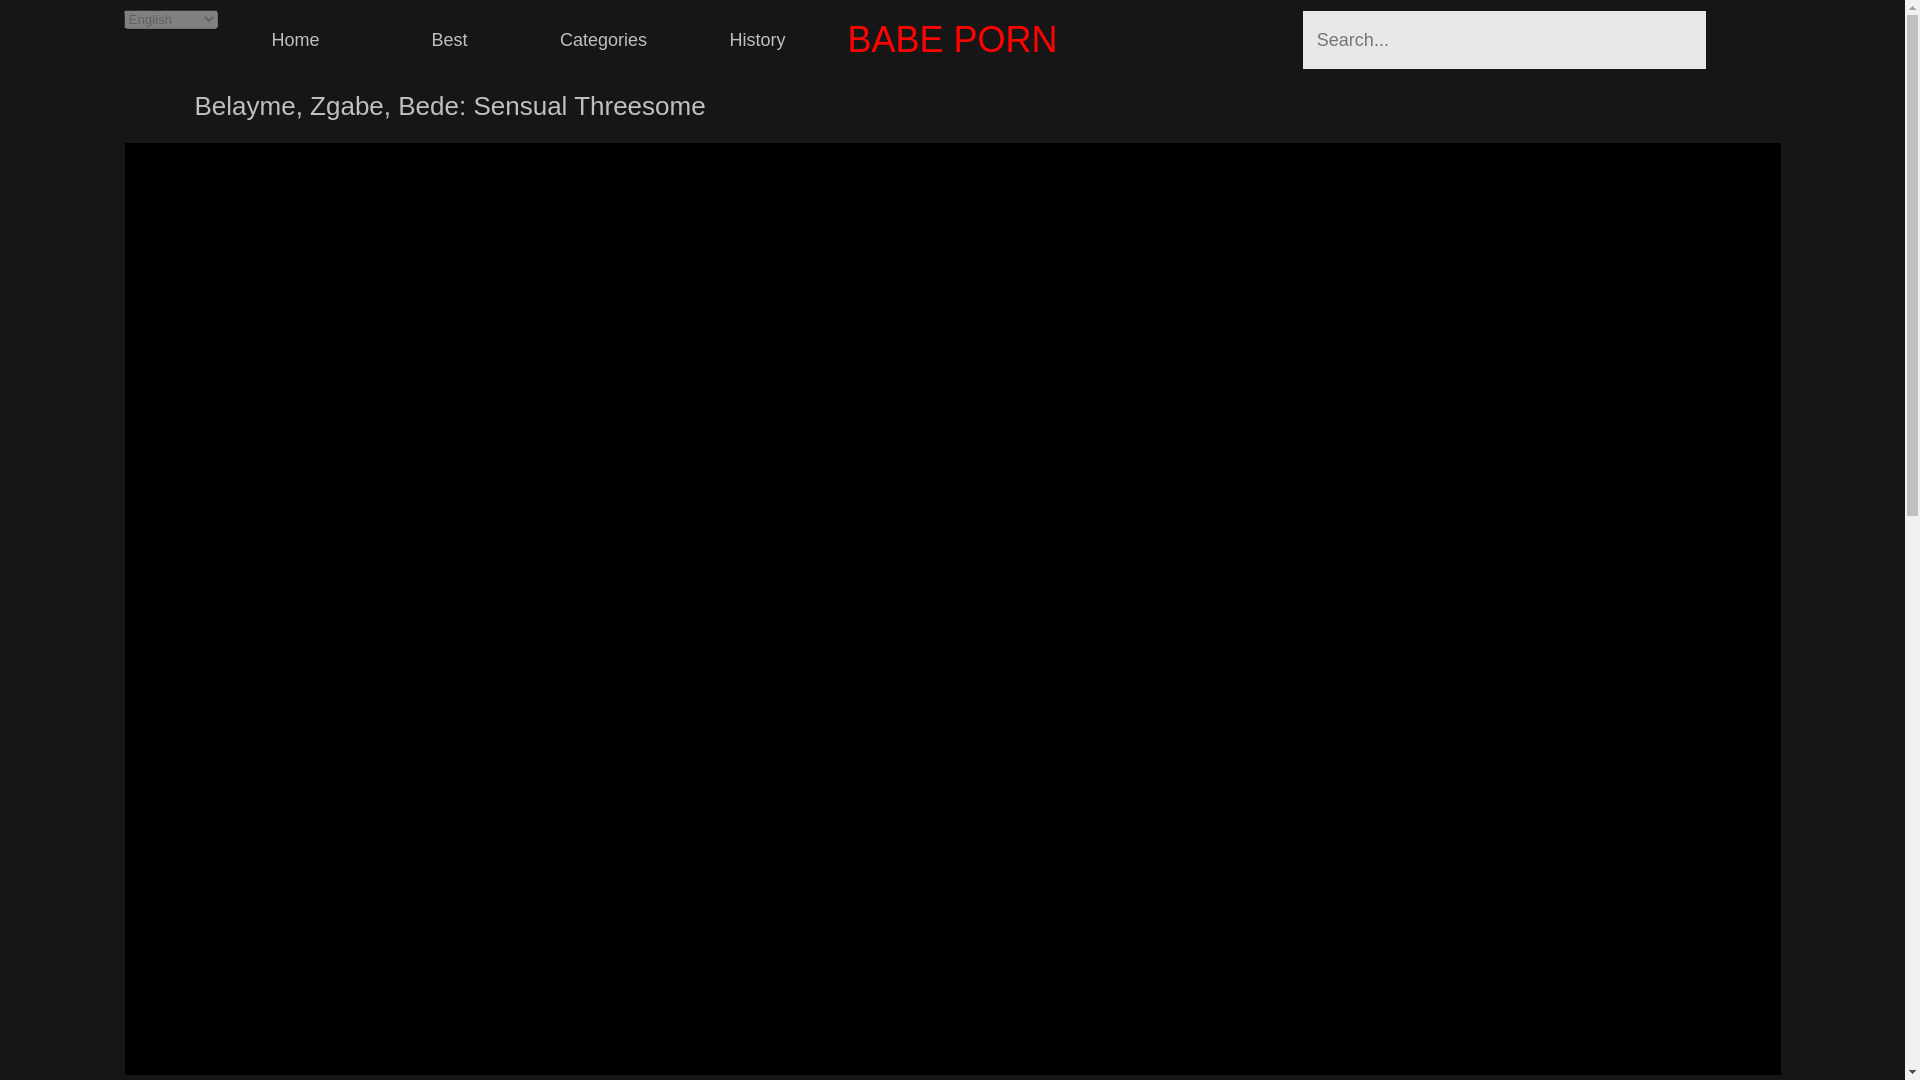  I want to click on History, so click(757, 40).